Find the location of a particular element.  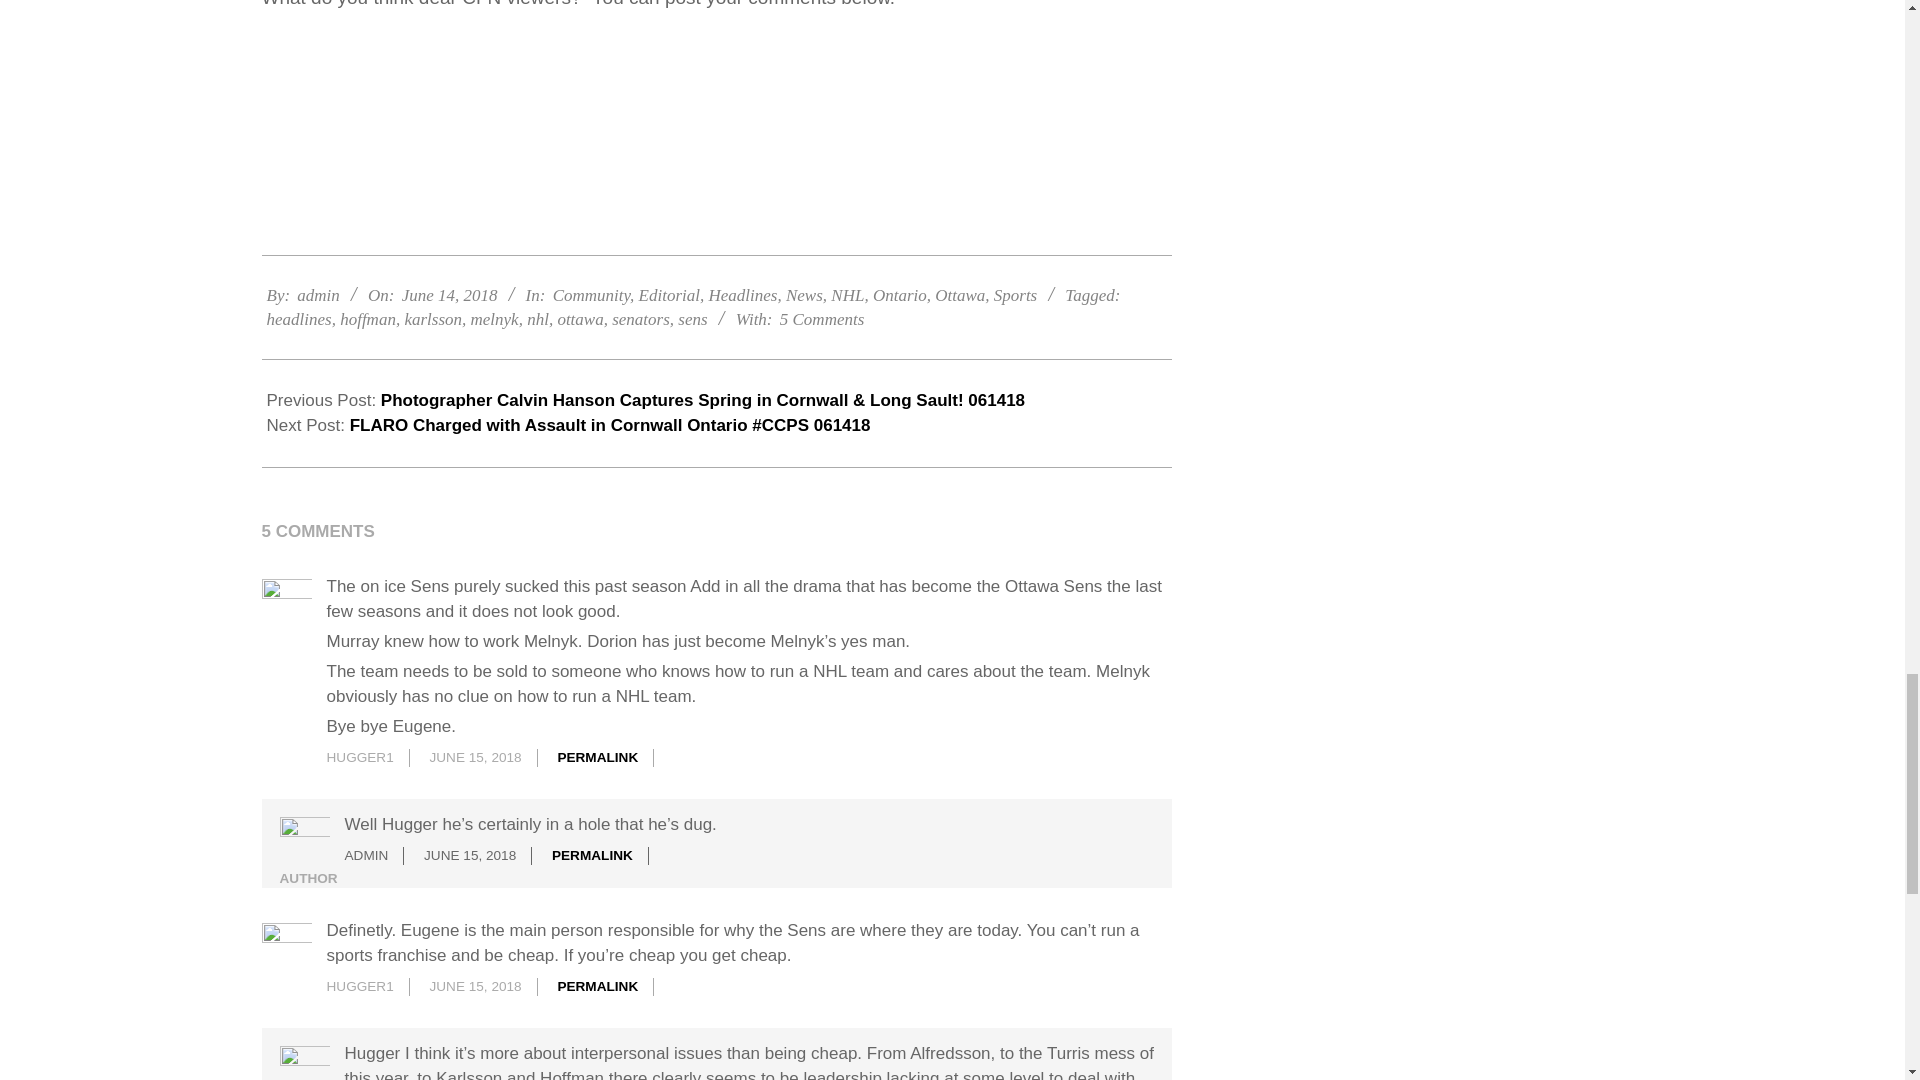

Friday, June 15, 2018, 9:38 am is located at coordinates (470, 854).